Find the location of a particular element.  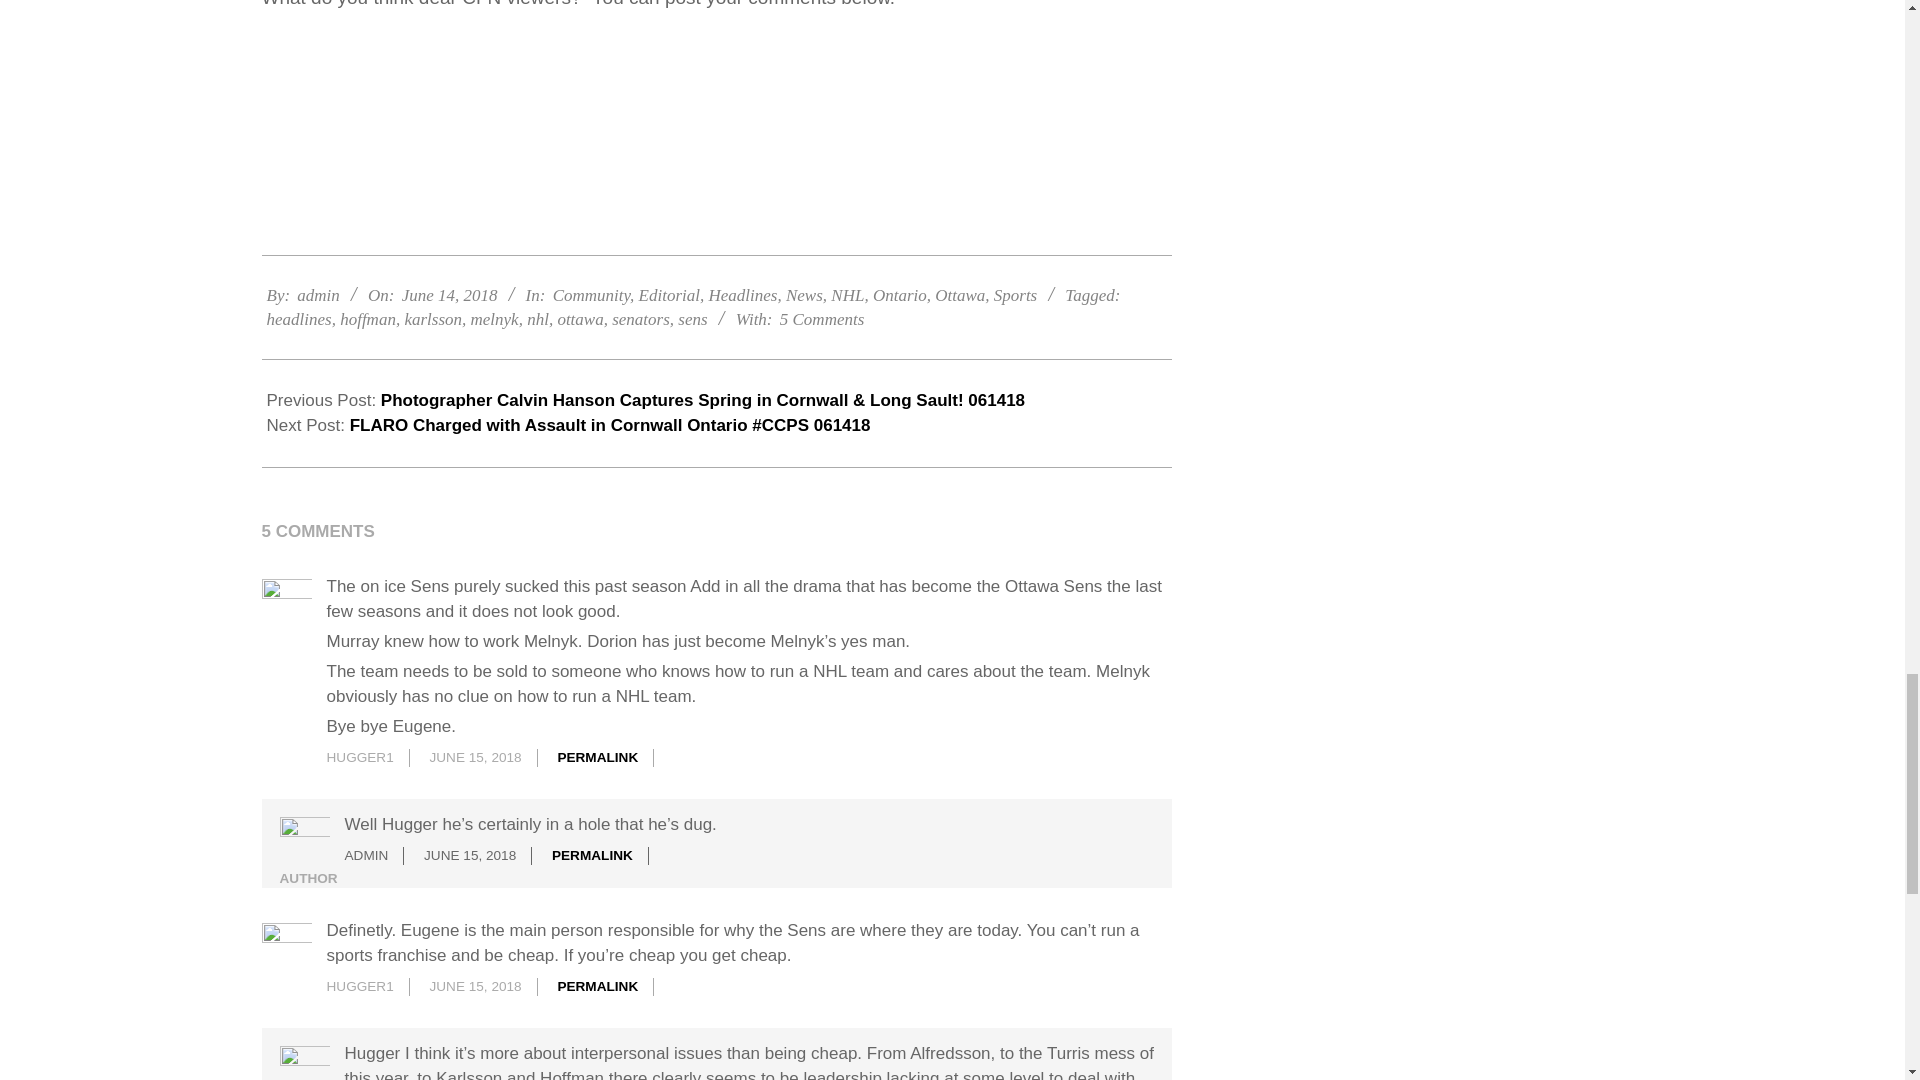

Friday, June 15, 2018, 9:38 am is located at coordinates (470, 854).